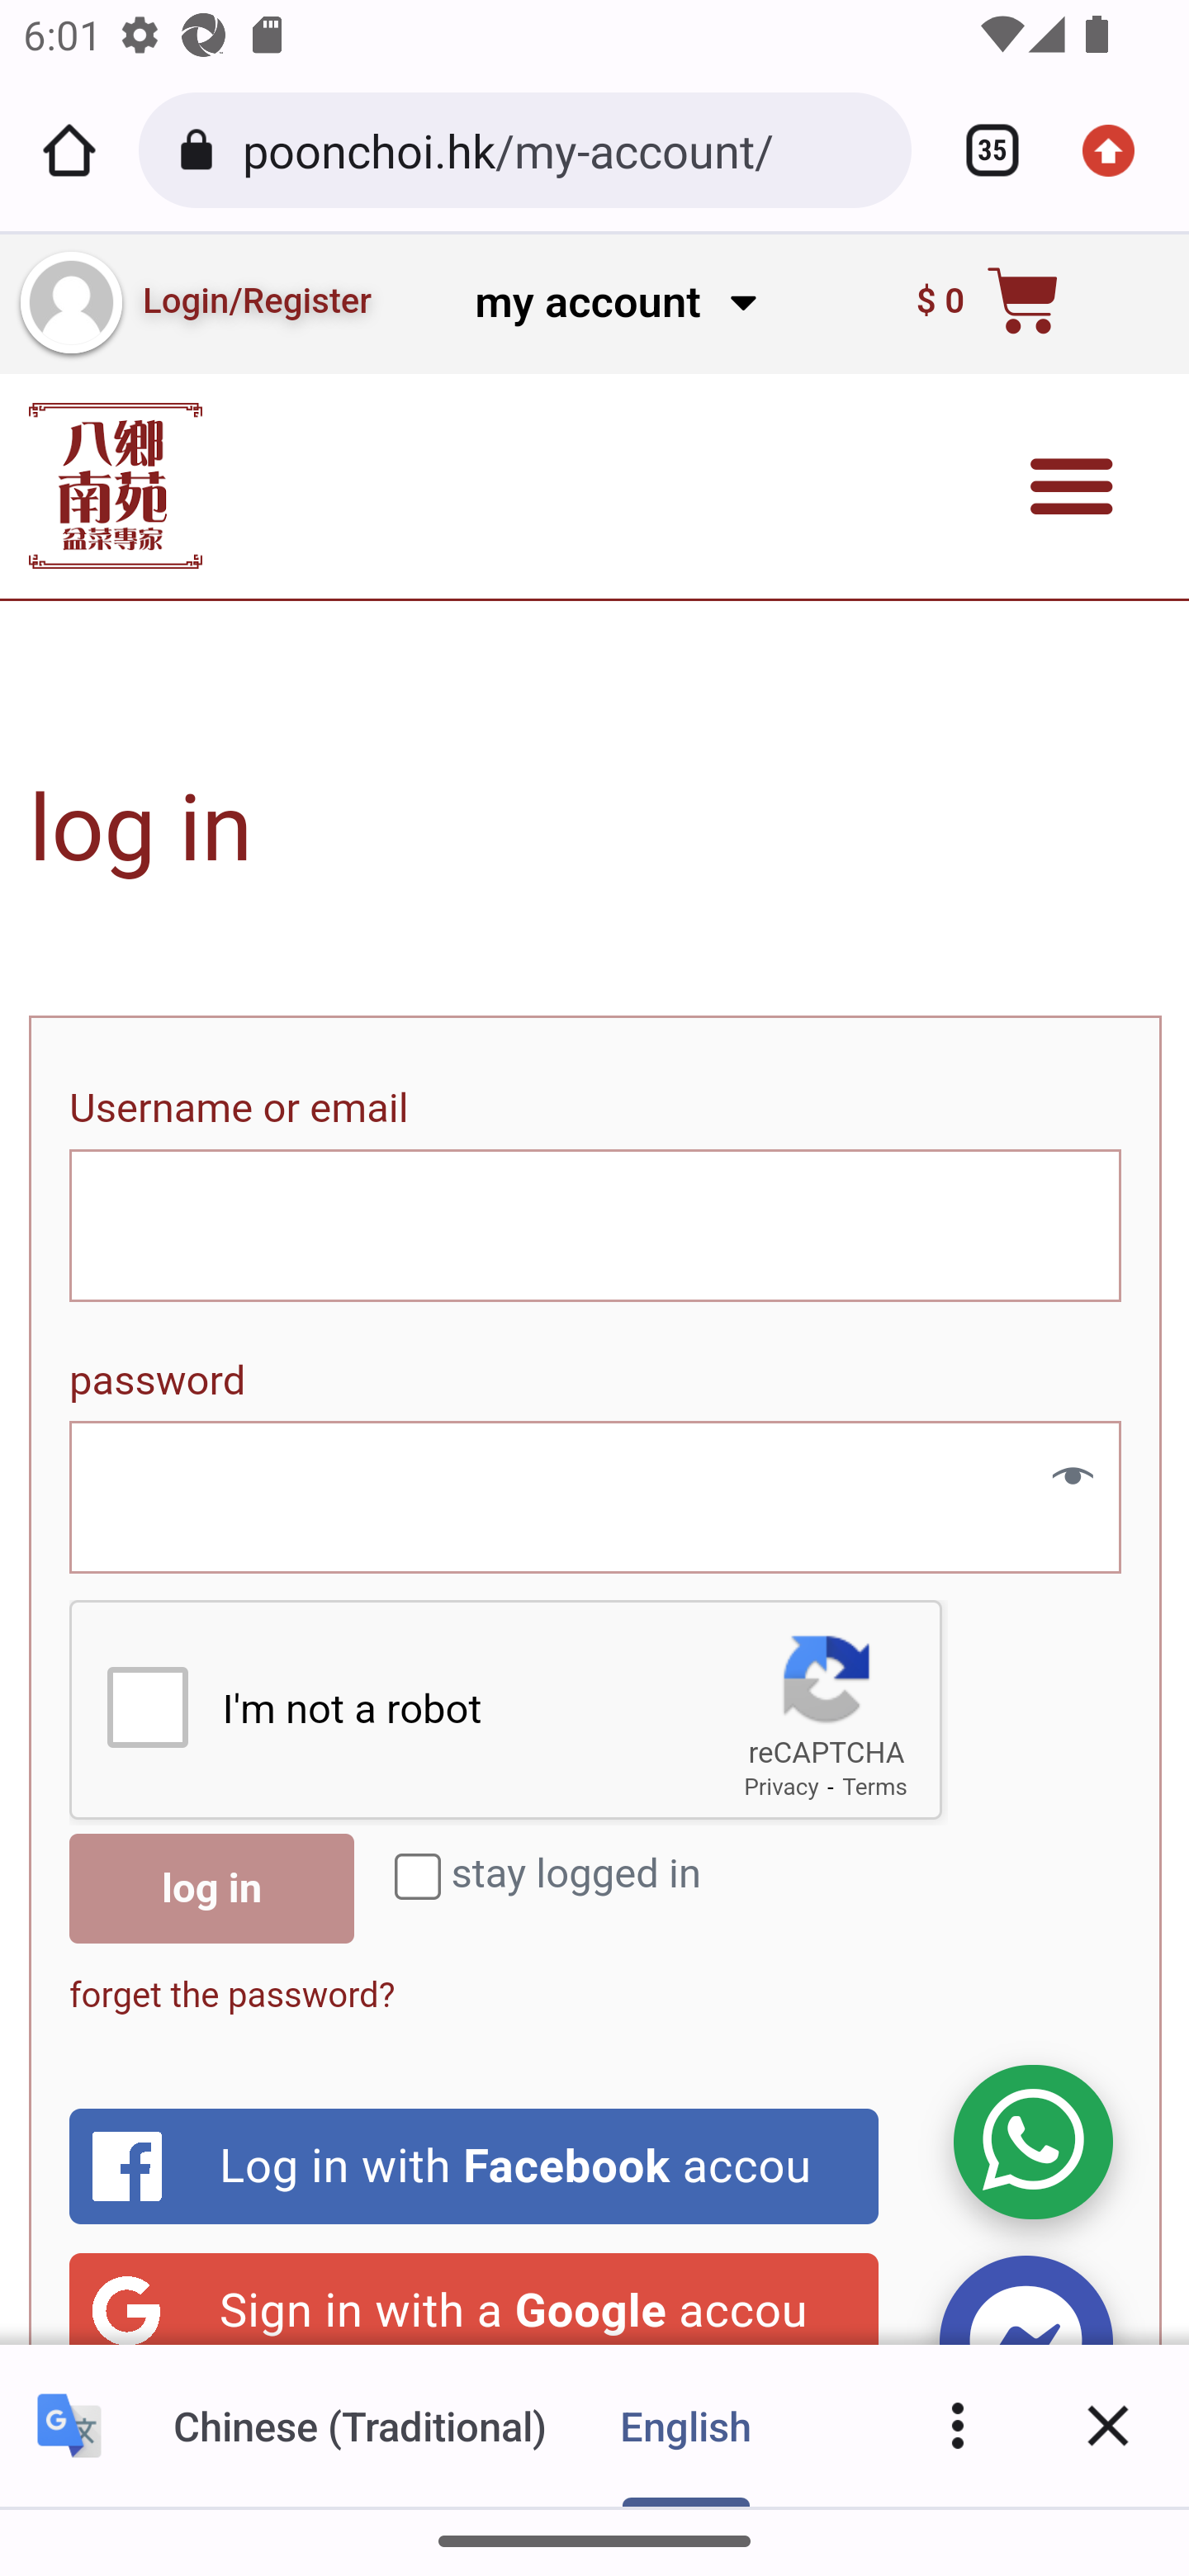 The width and height of the screenshot is (1189, 2576). What do you see at coordinates (115, 486) in the screenshot?
I see `www.poonchoi` at bounding box center [115, 486].